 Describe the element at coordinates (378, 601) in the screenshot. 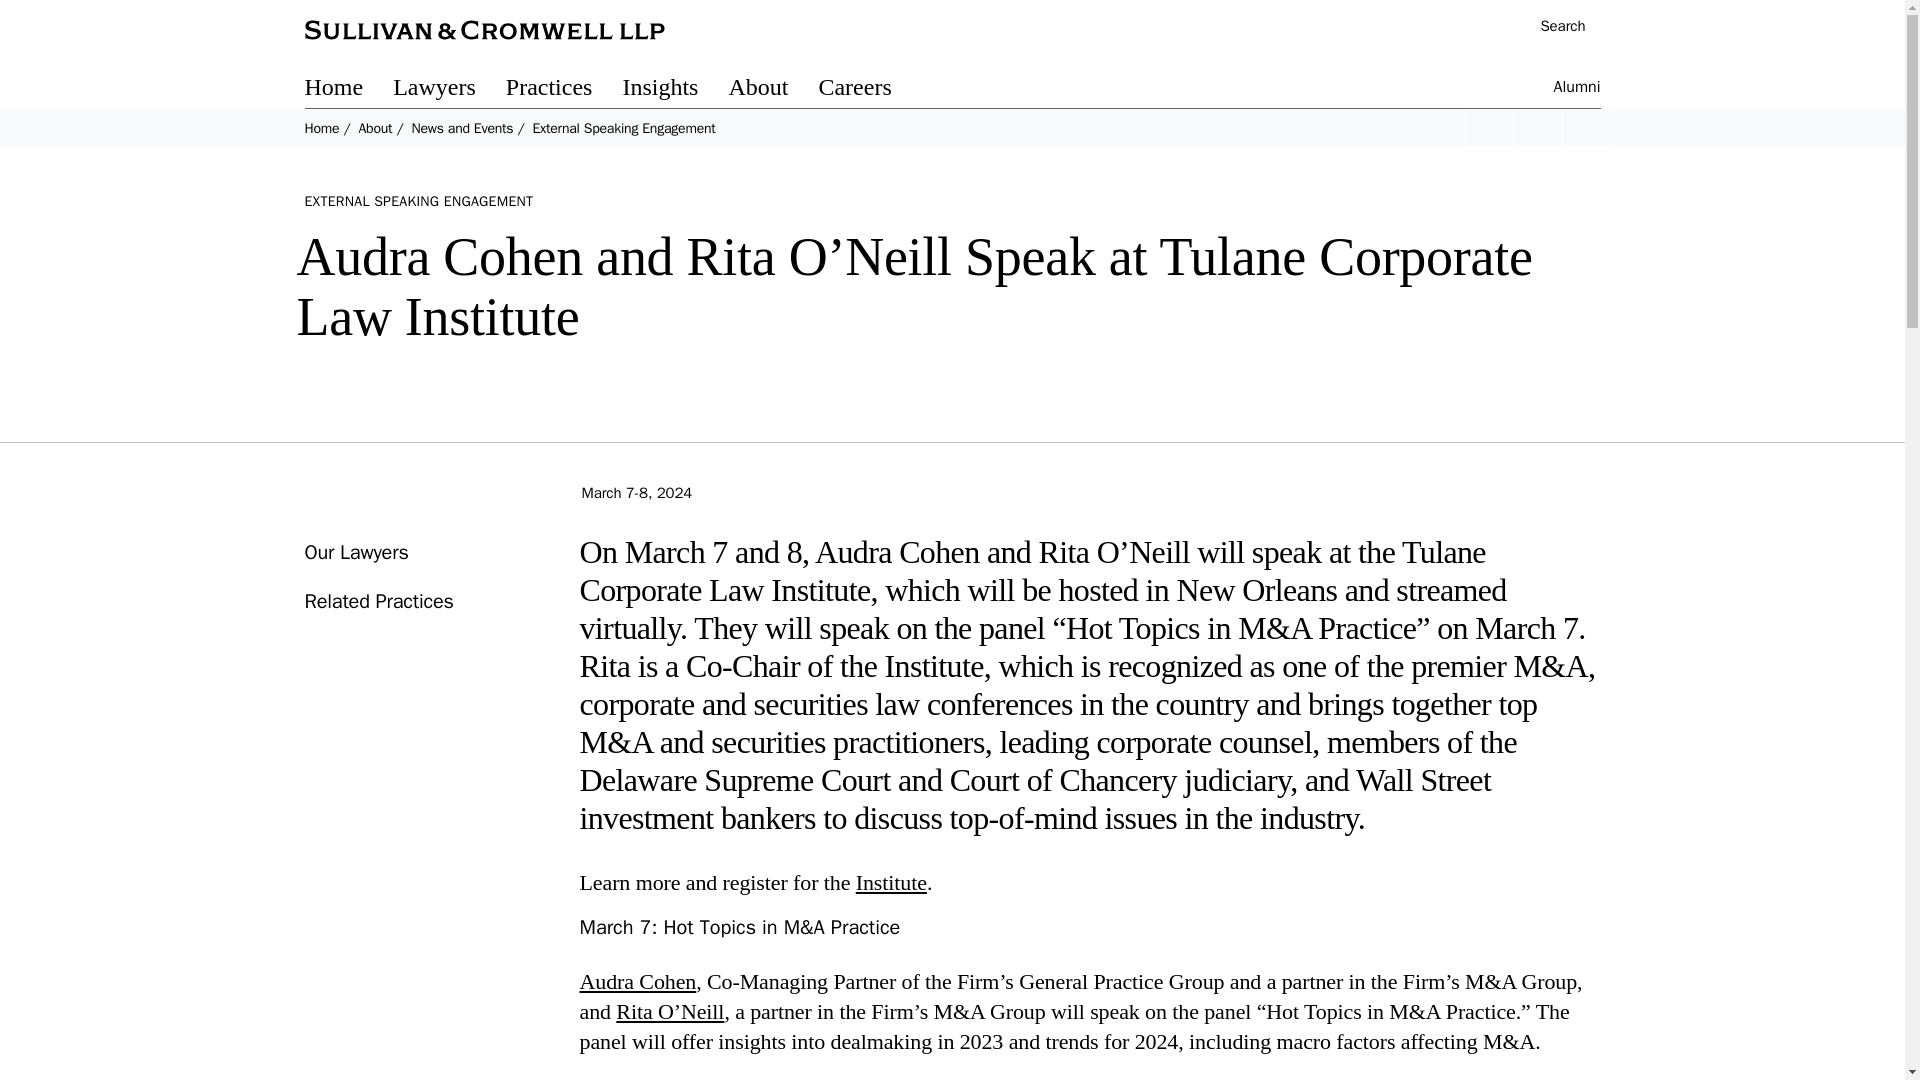

I see `Related Practices` at that location.